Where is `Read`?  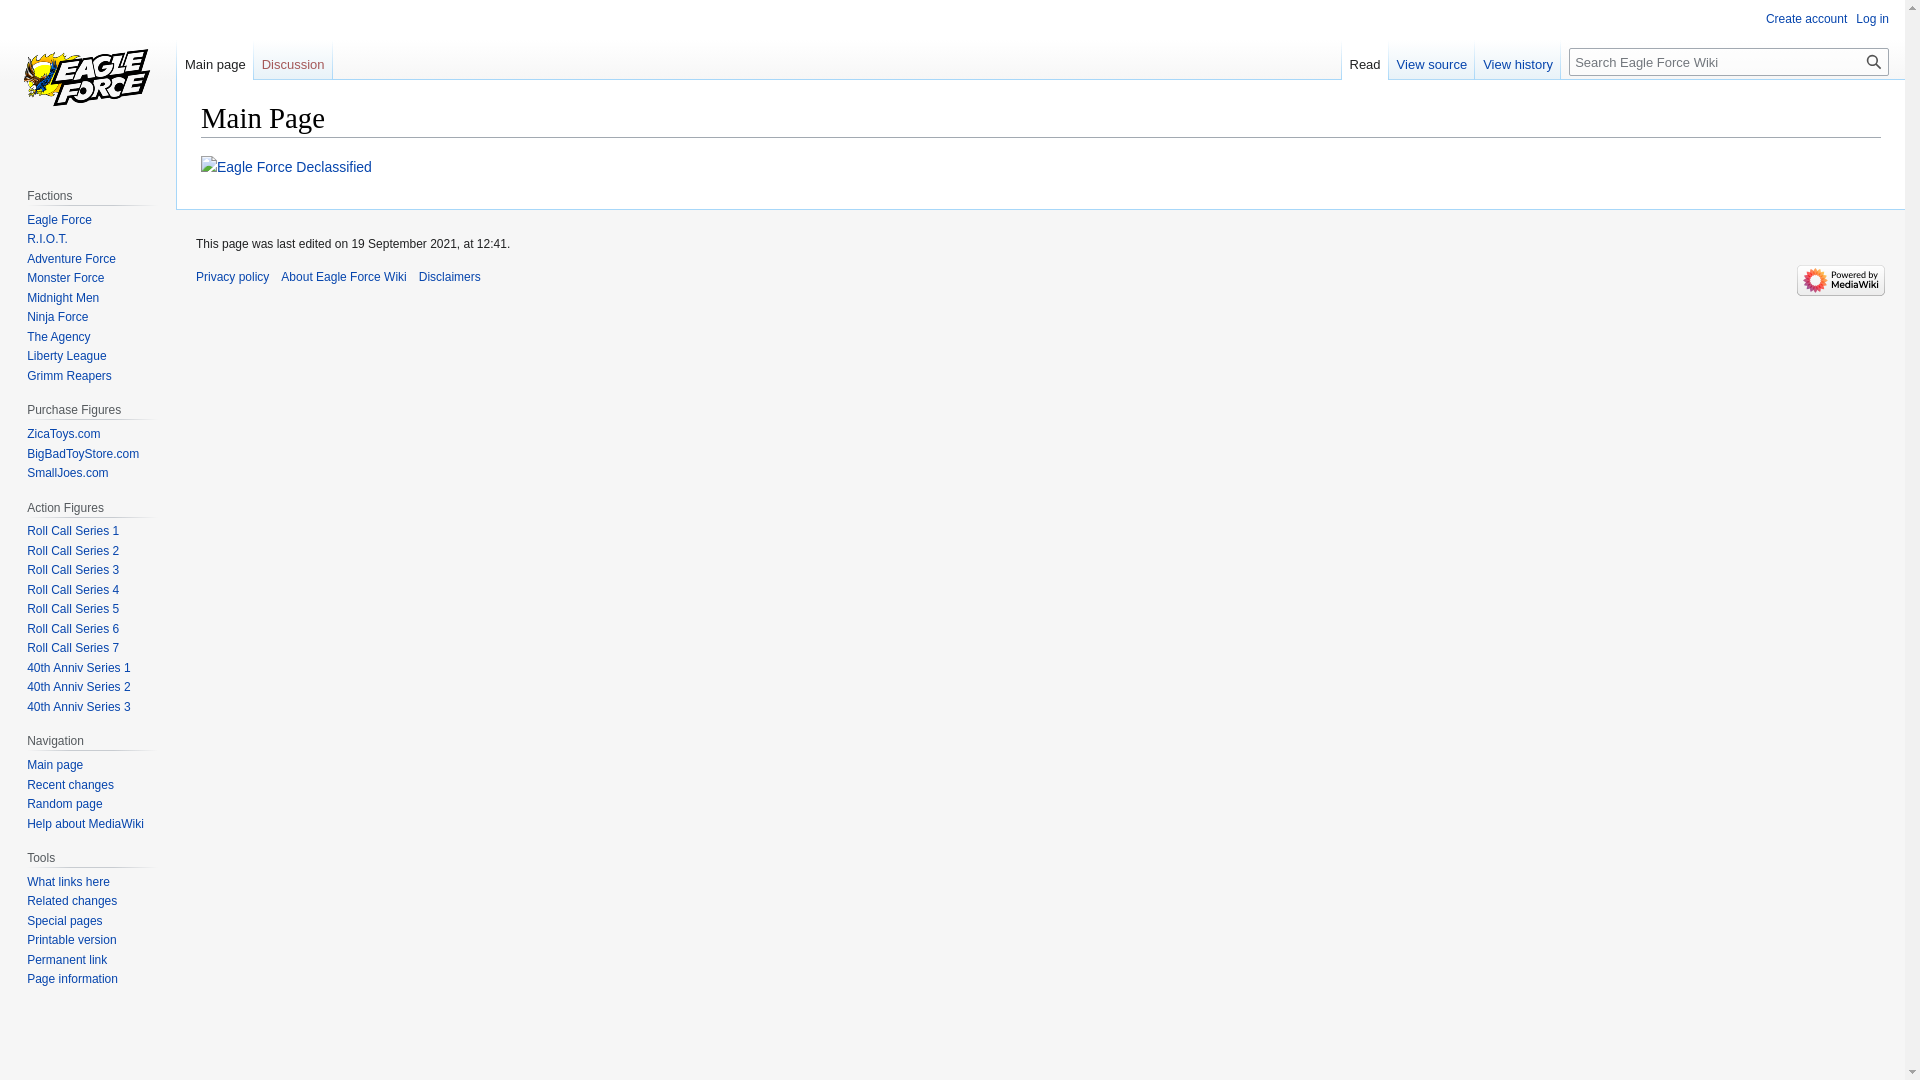 Read is located at coordinates (1366, 60).